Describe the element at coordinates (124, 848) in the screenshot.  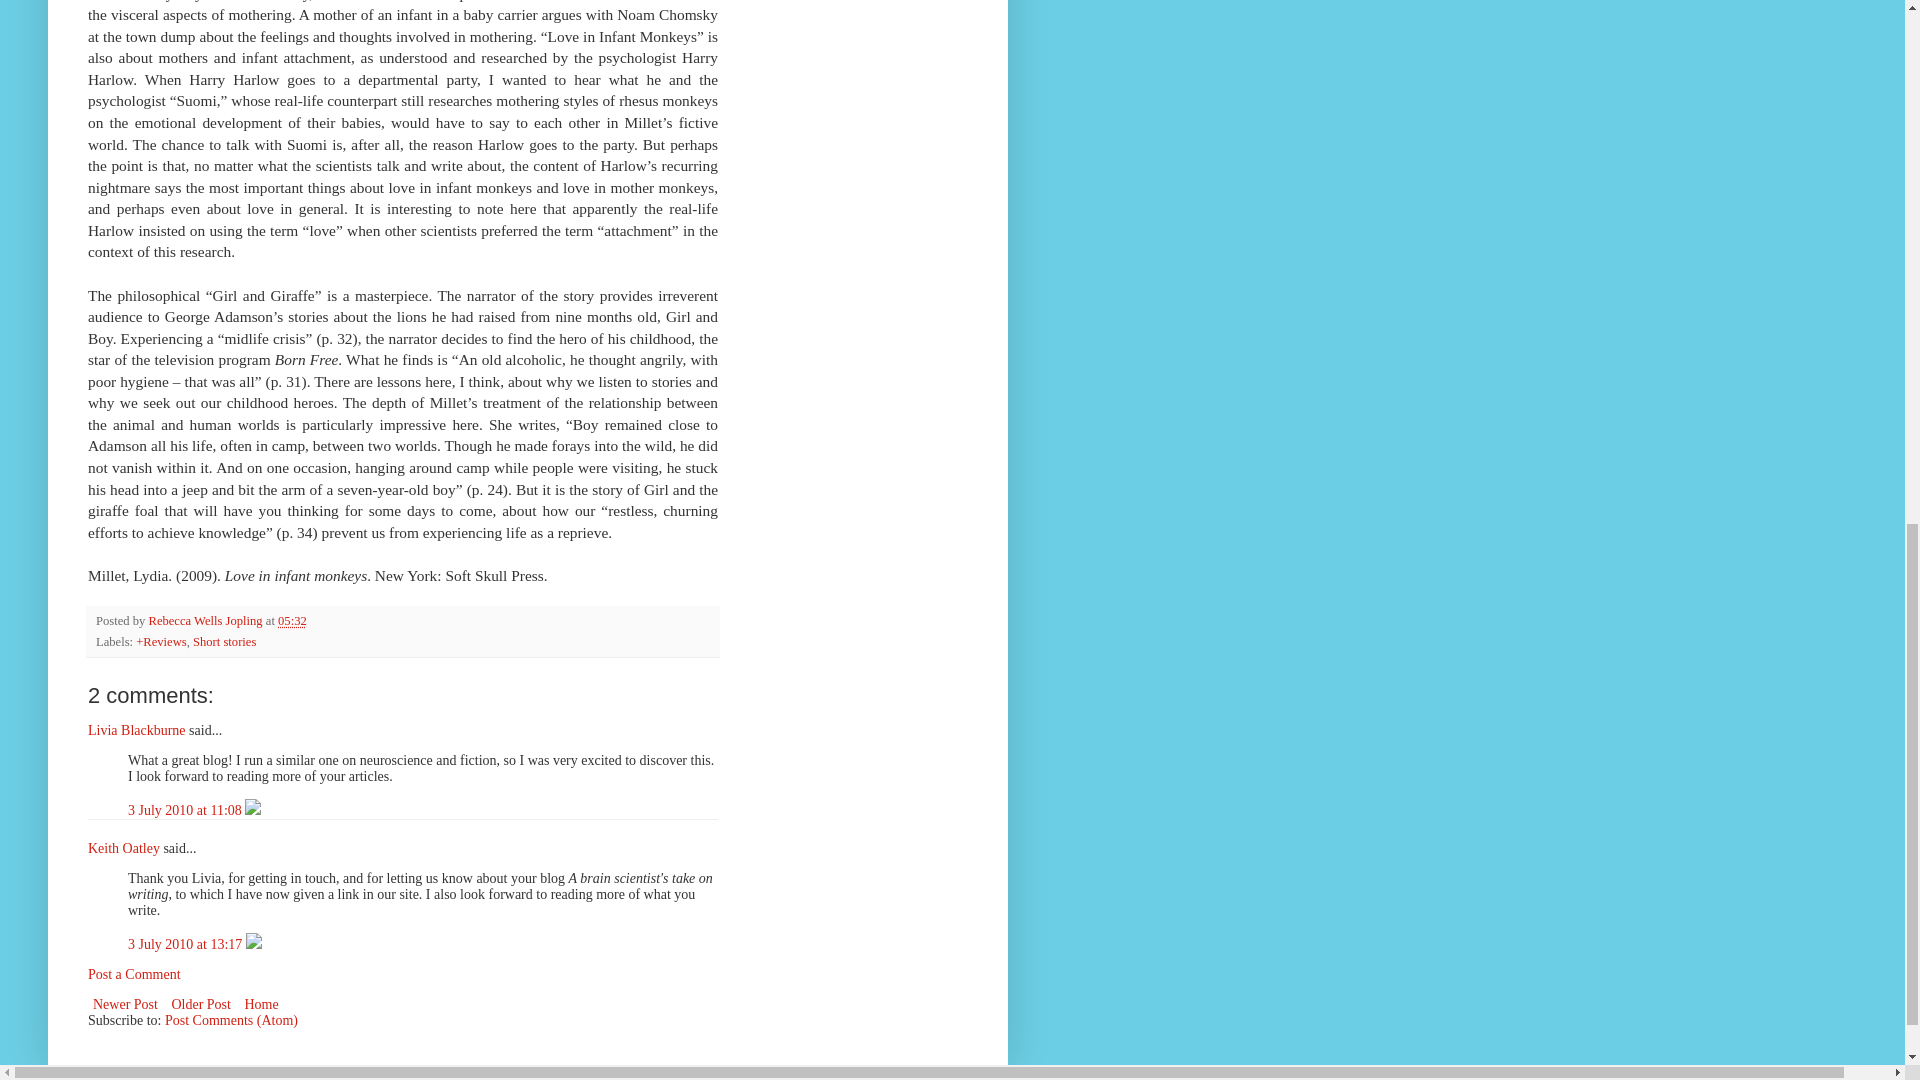
I see `Keith Oatley` at that location.